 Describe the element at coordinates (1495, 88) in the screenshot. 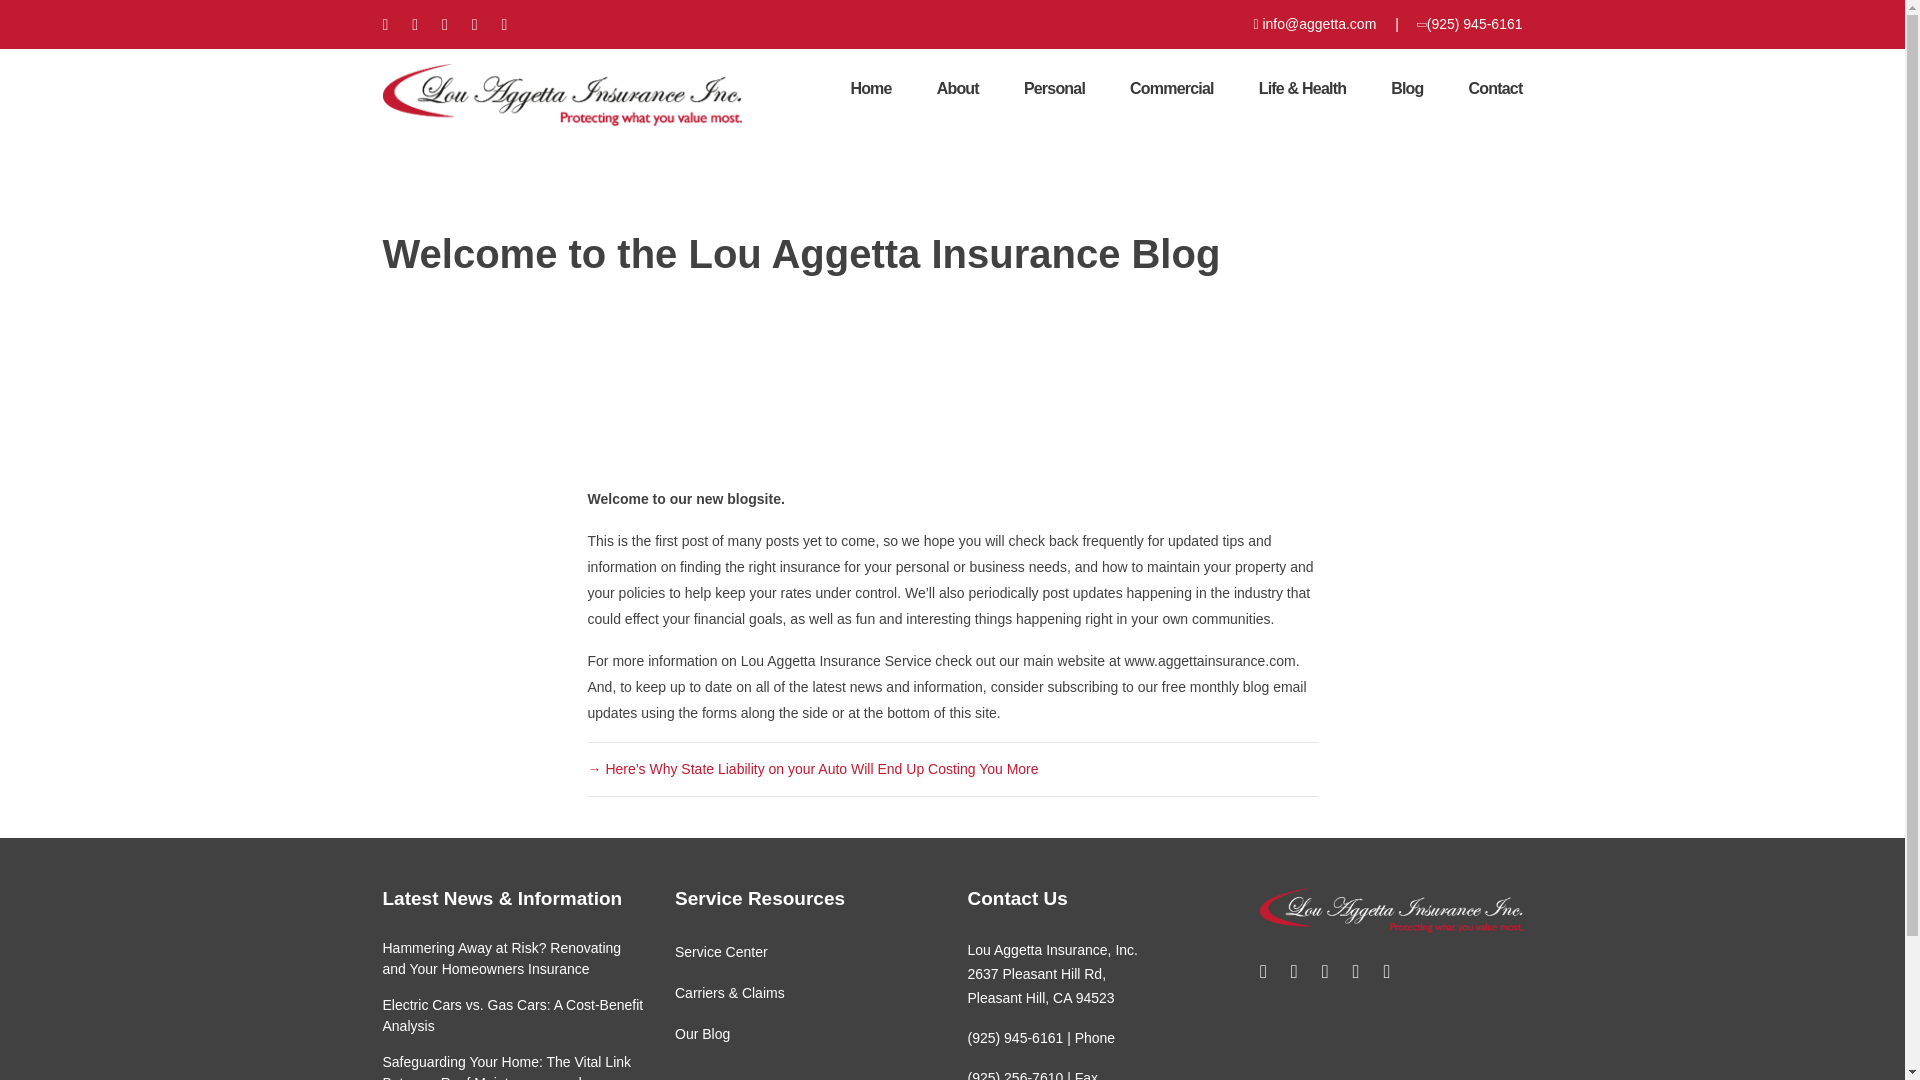

I see `Contact` at that location.